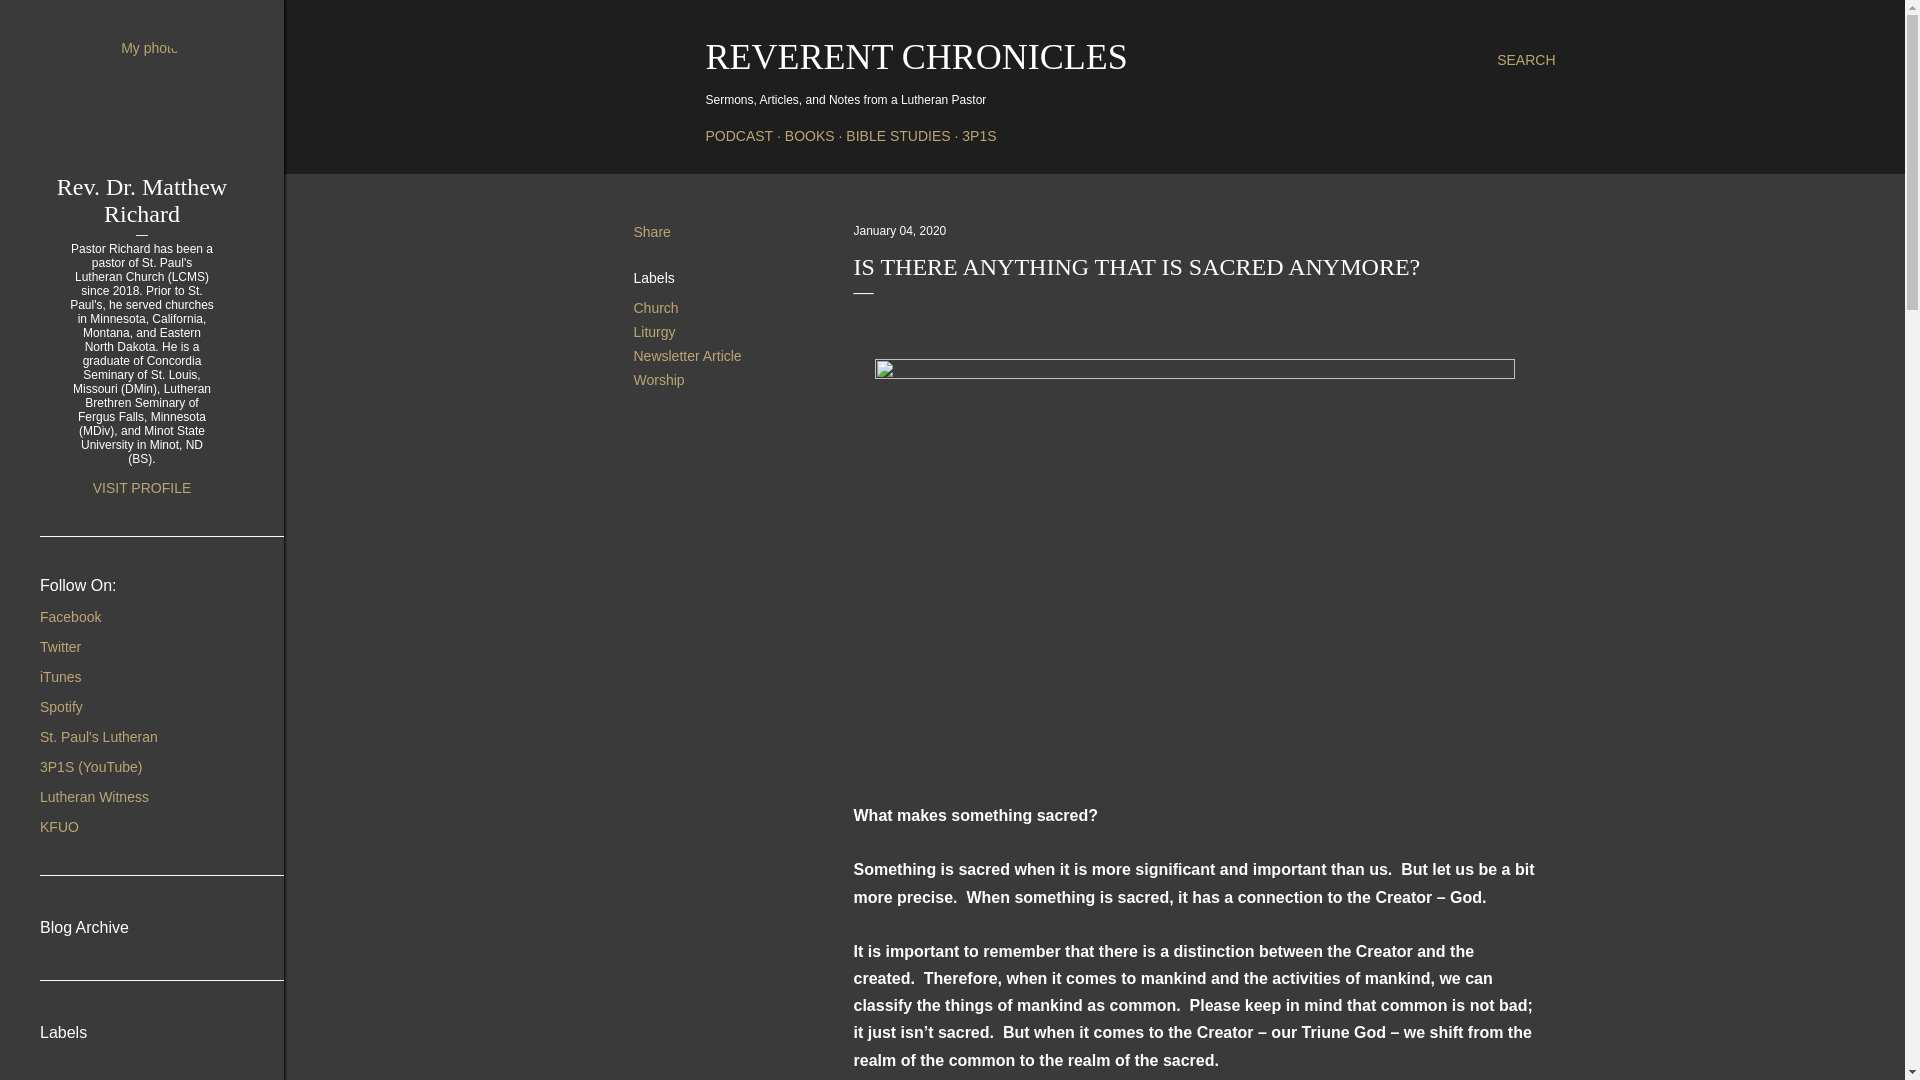 This screenshot has width=1920, height=1080. I want to click on Share, so click(652, 231).